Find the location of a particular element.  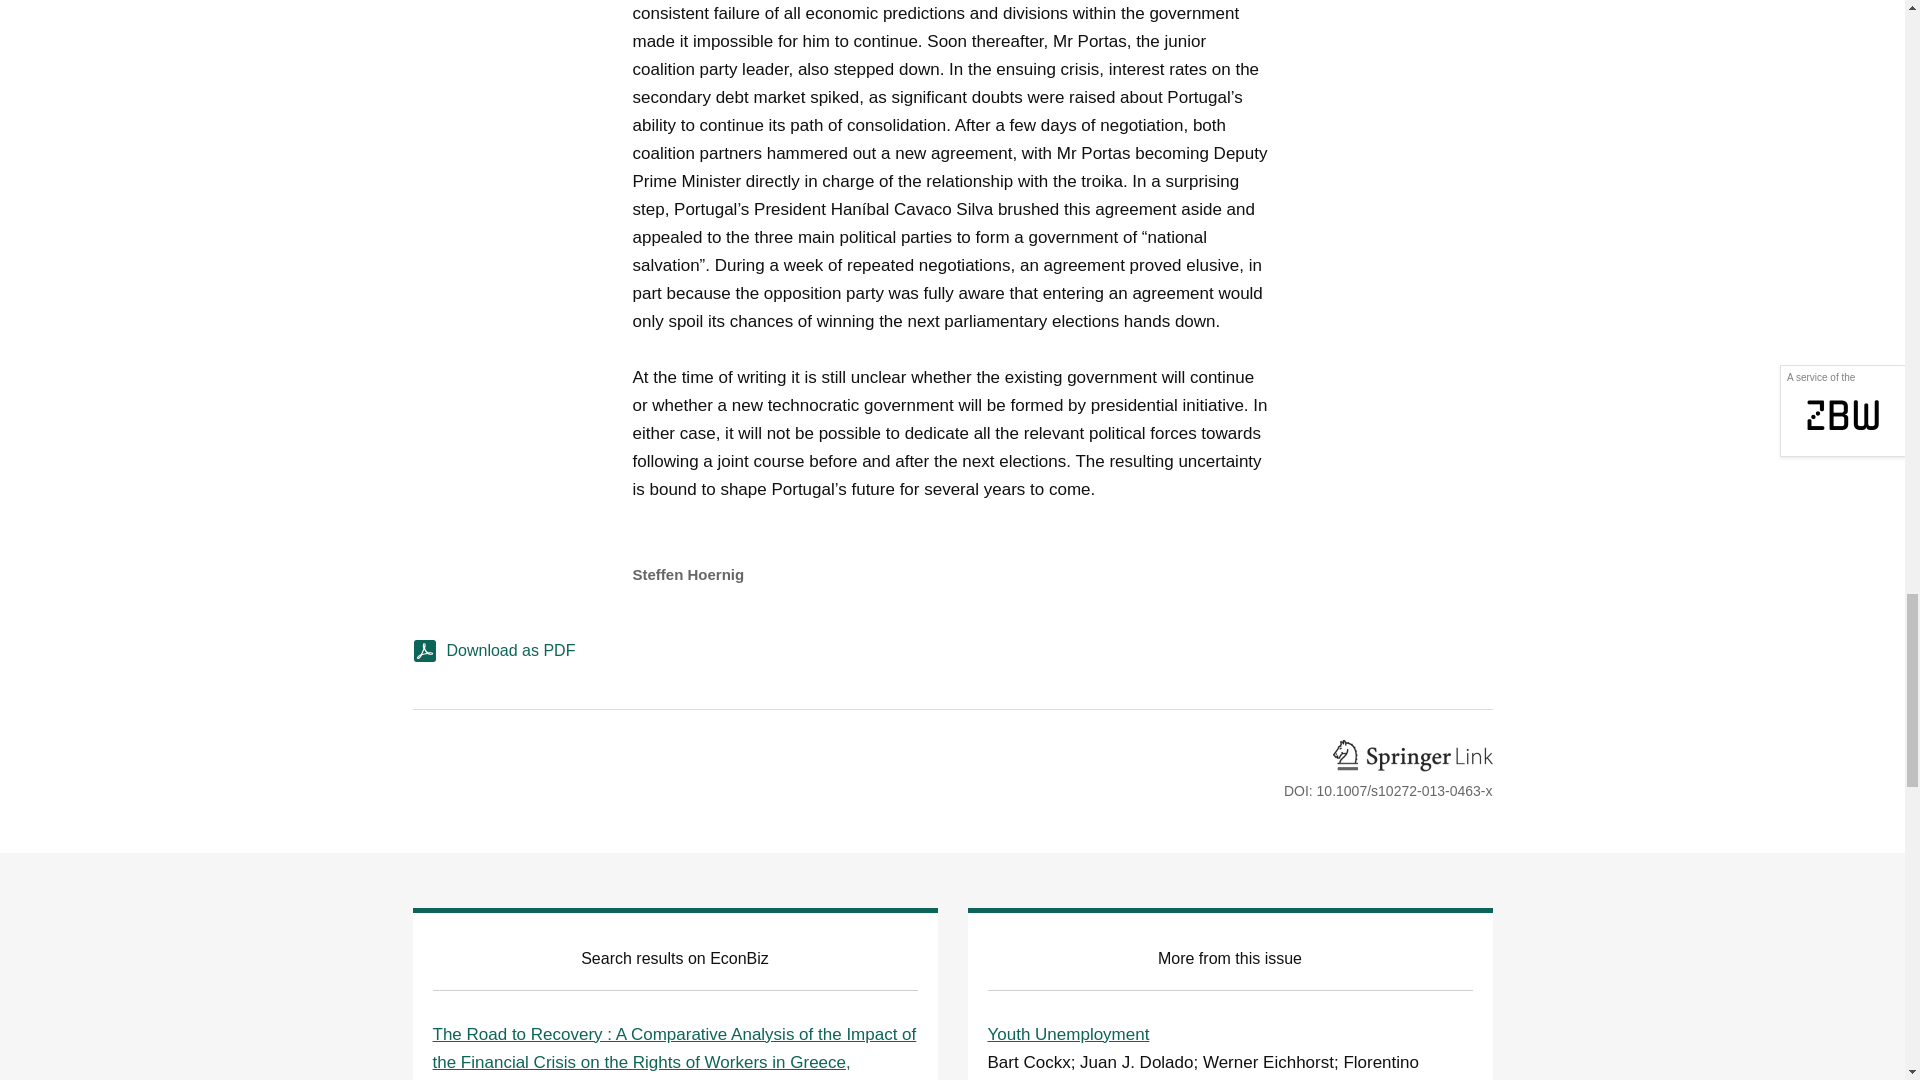

Download as PDF is located at coordinates (952, 658).